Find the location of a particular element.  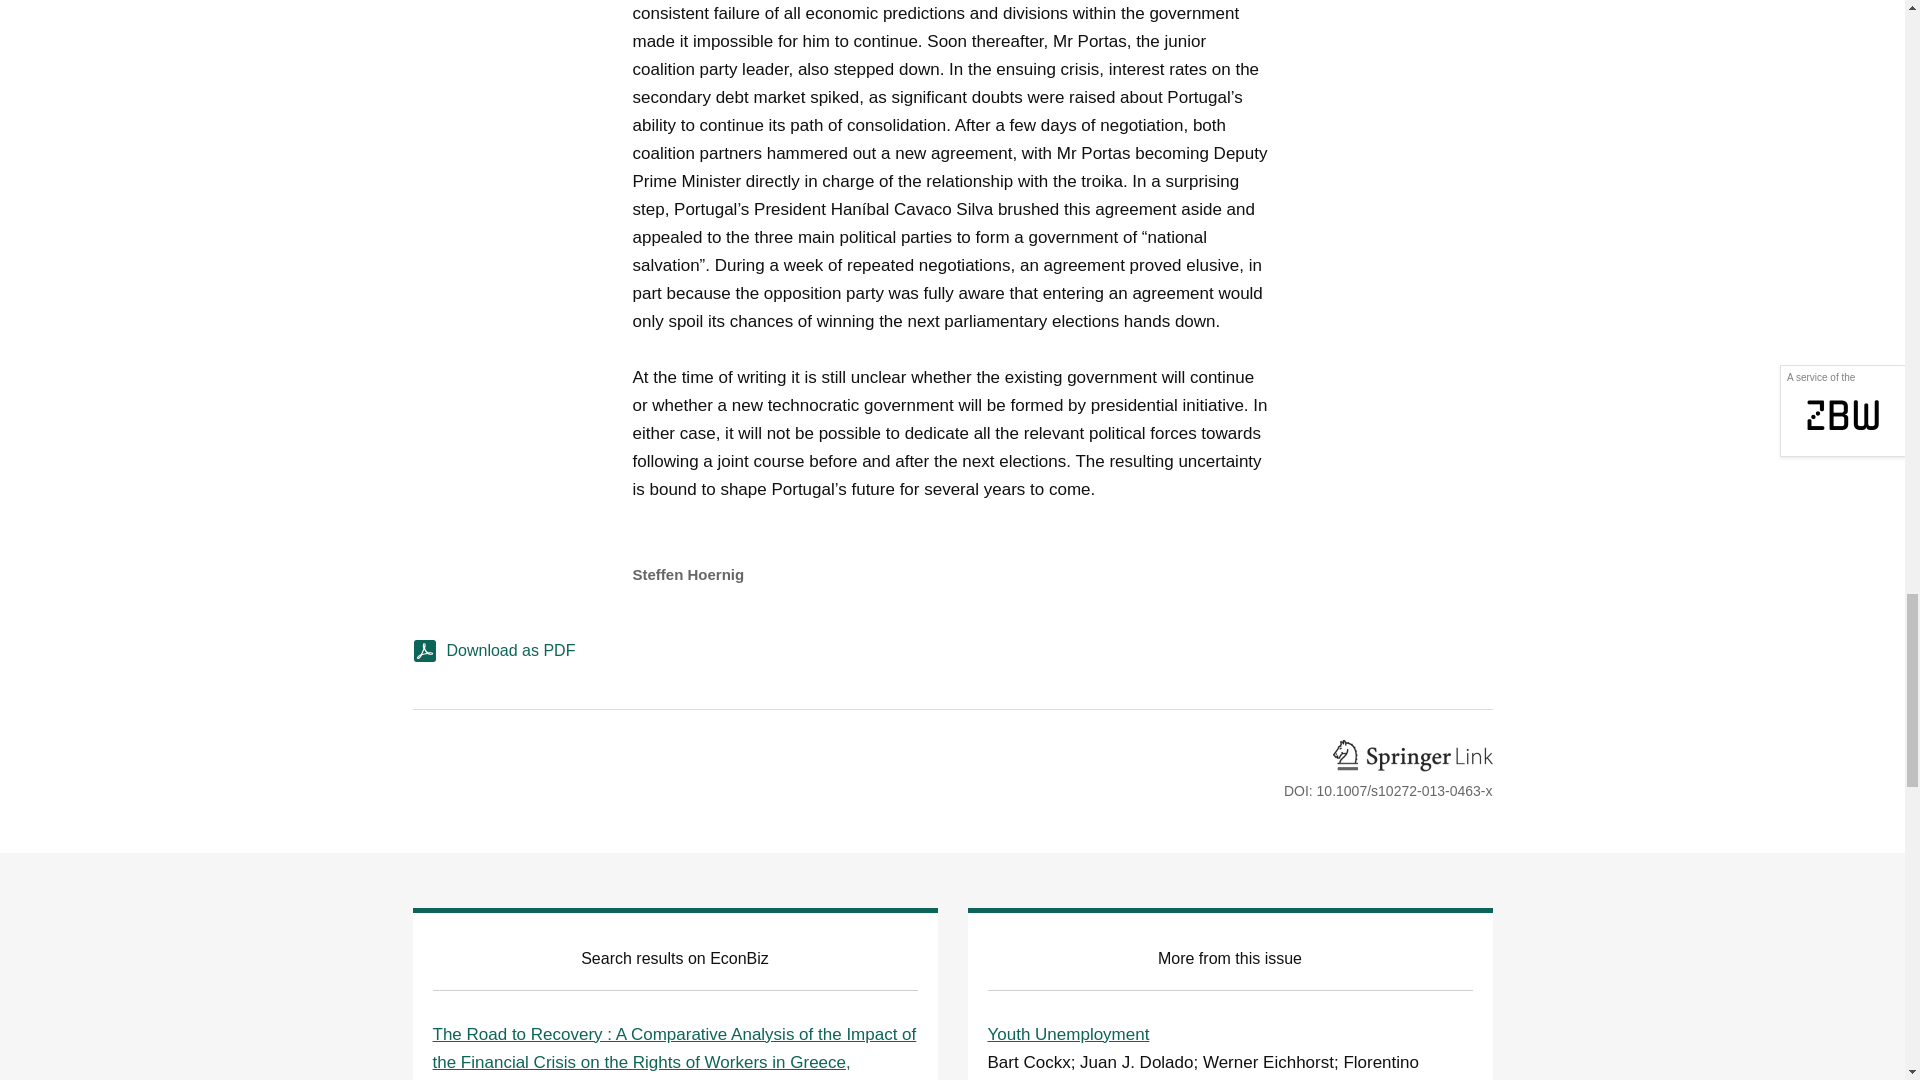

Download as PDF is located at coordinates (952, 658).